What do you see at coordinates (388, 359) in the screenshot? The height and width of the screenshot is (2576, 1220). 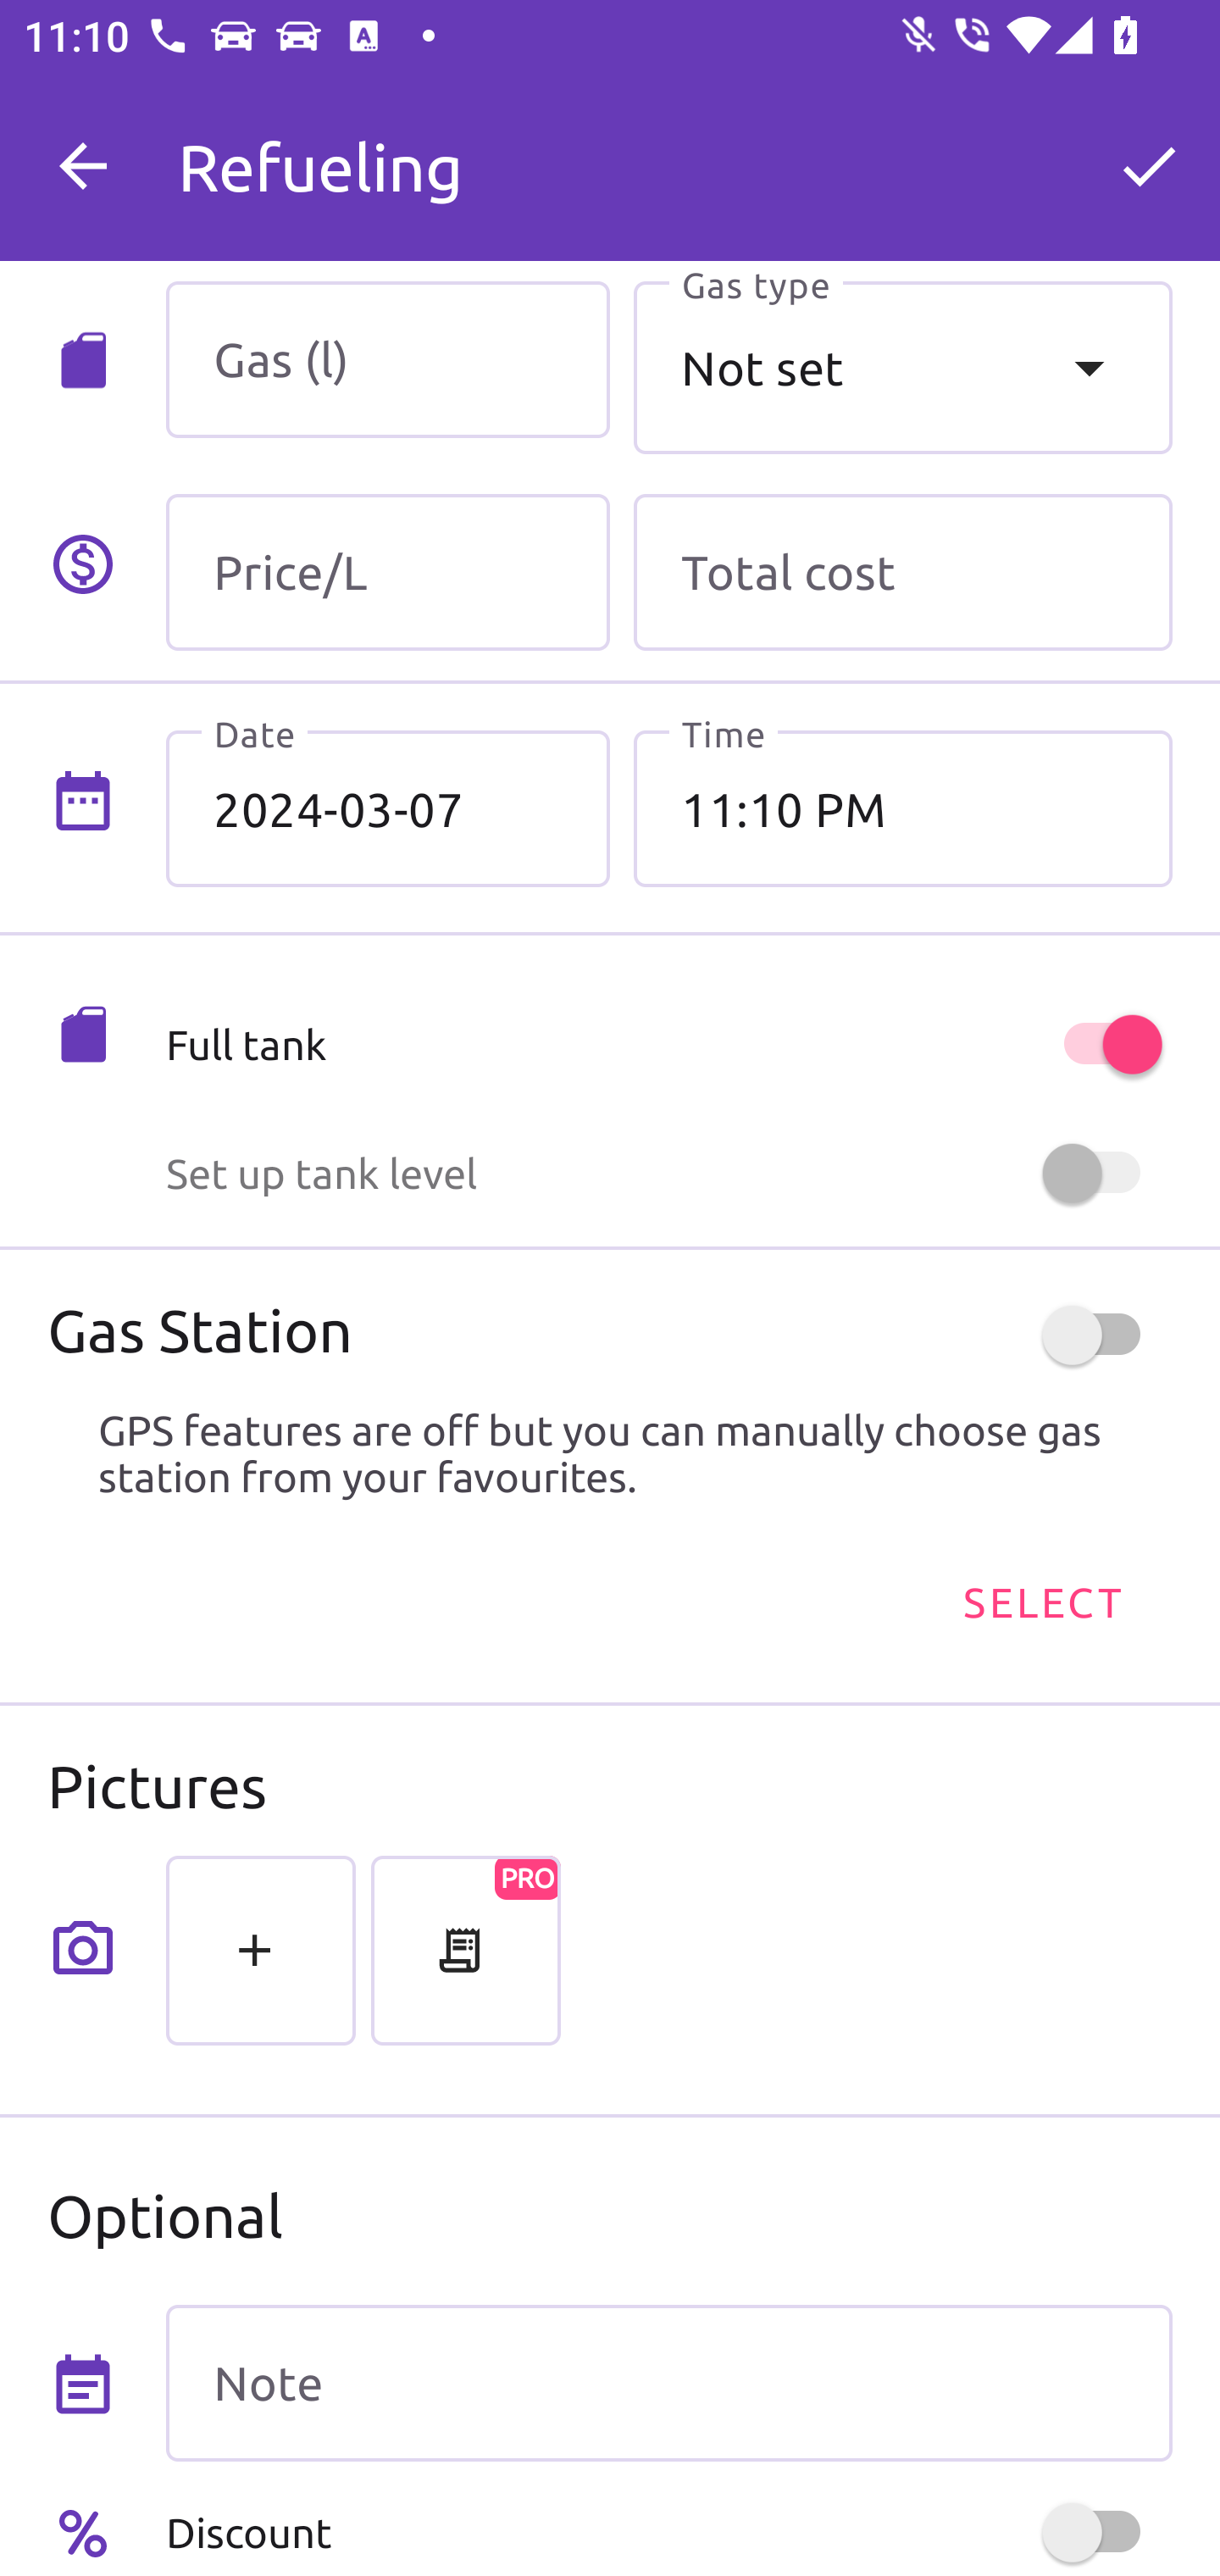 I see `Gas (l)` at bounding box center [388, 359].